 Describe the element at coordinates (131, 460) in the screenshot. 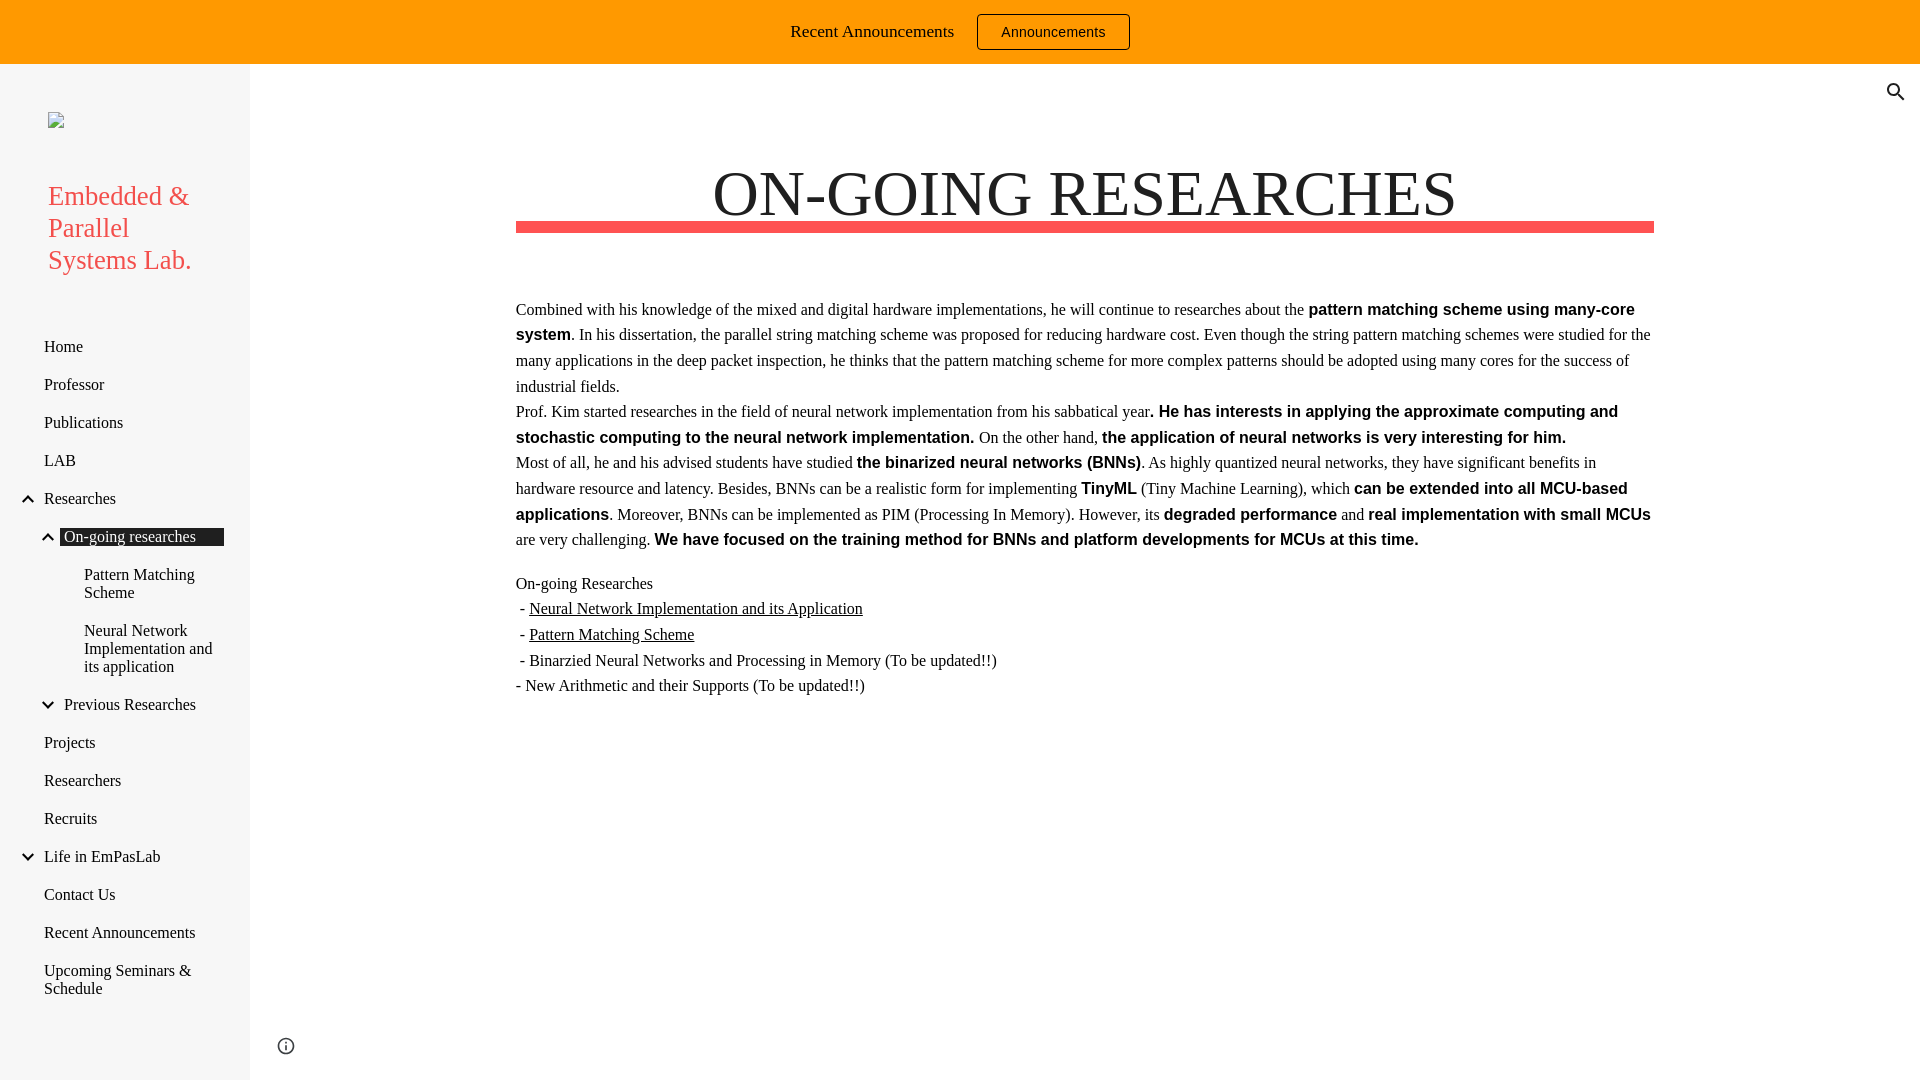

I see `LAB` at that location.